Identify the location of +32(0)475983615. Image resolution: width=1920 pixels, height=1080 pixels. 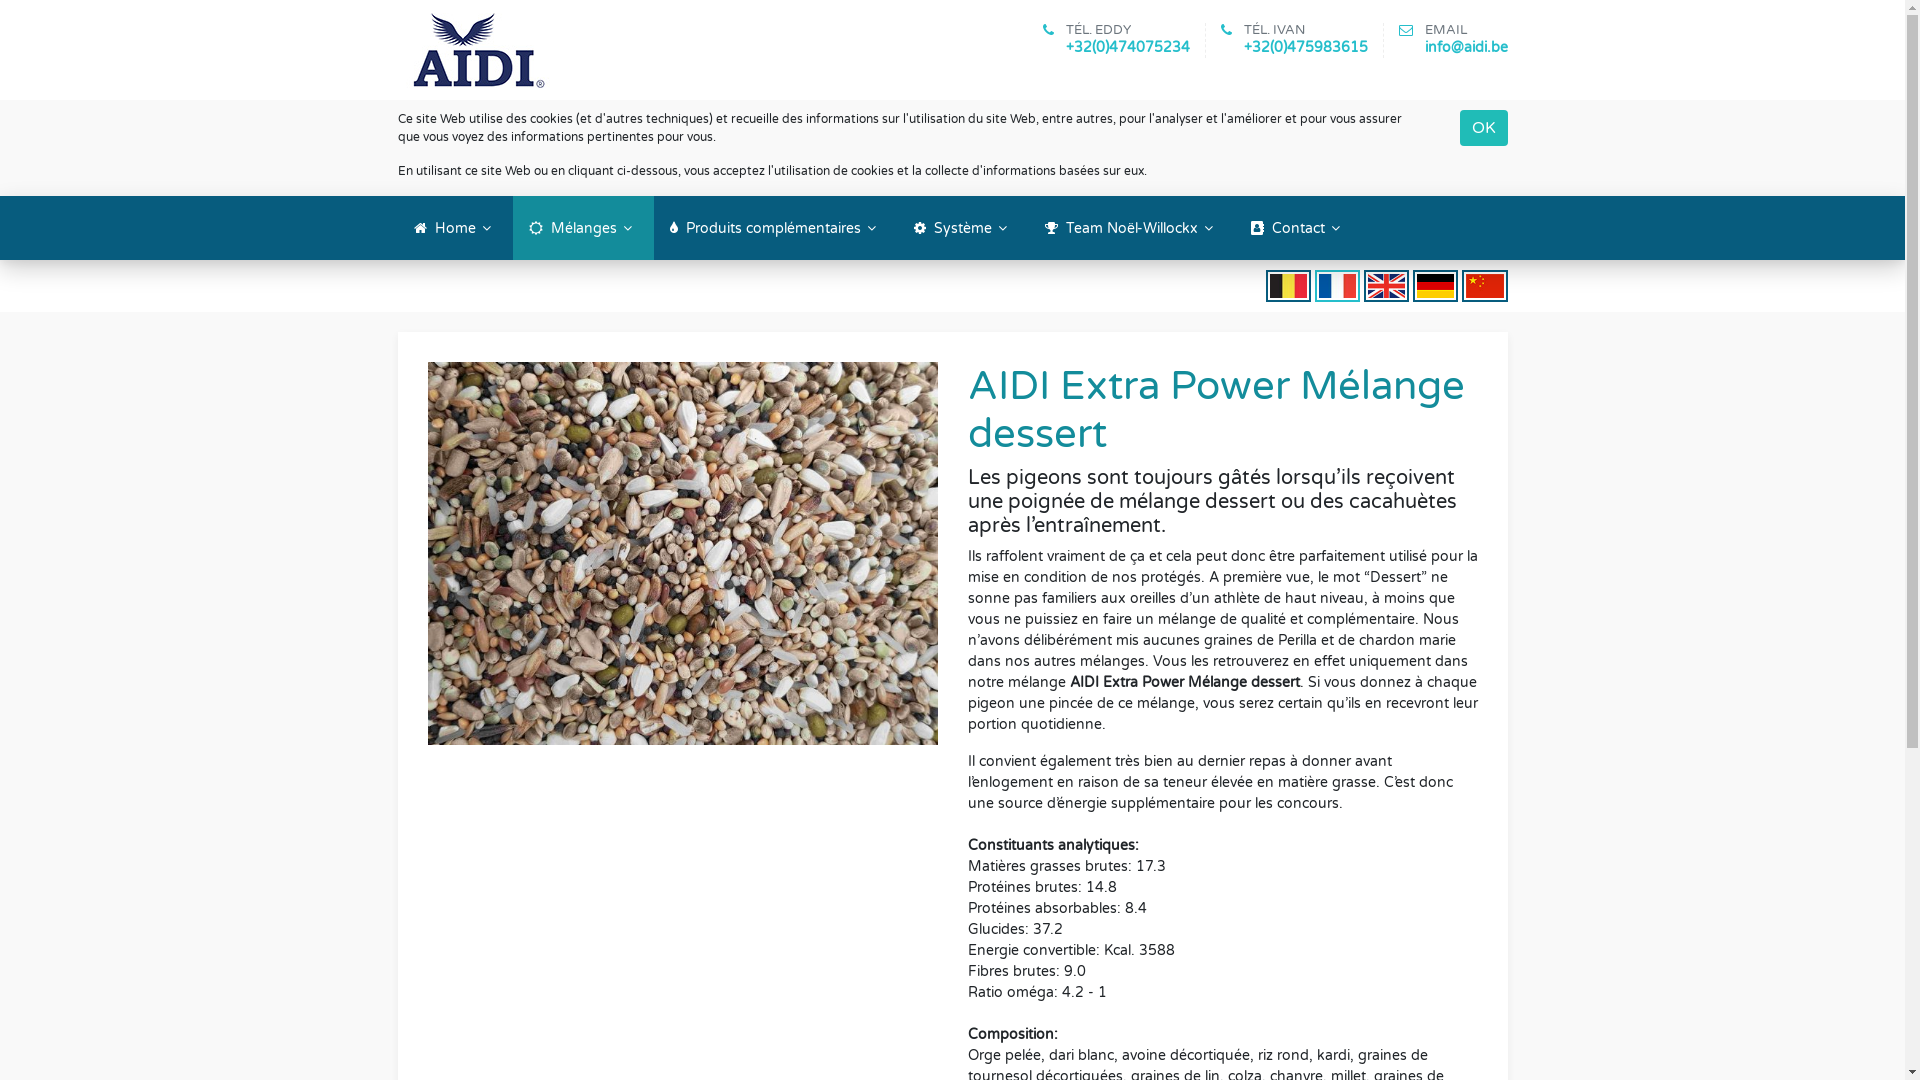
(1306, 46).